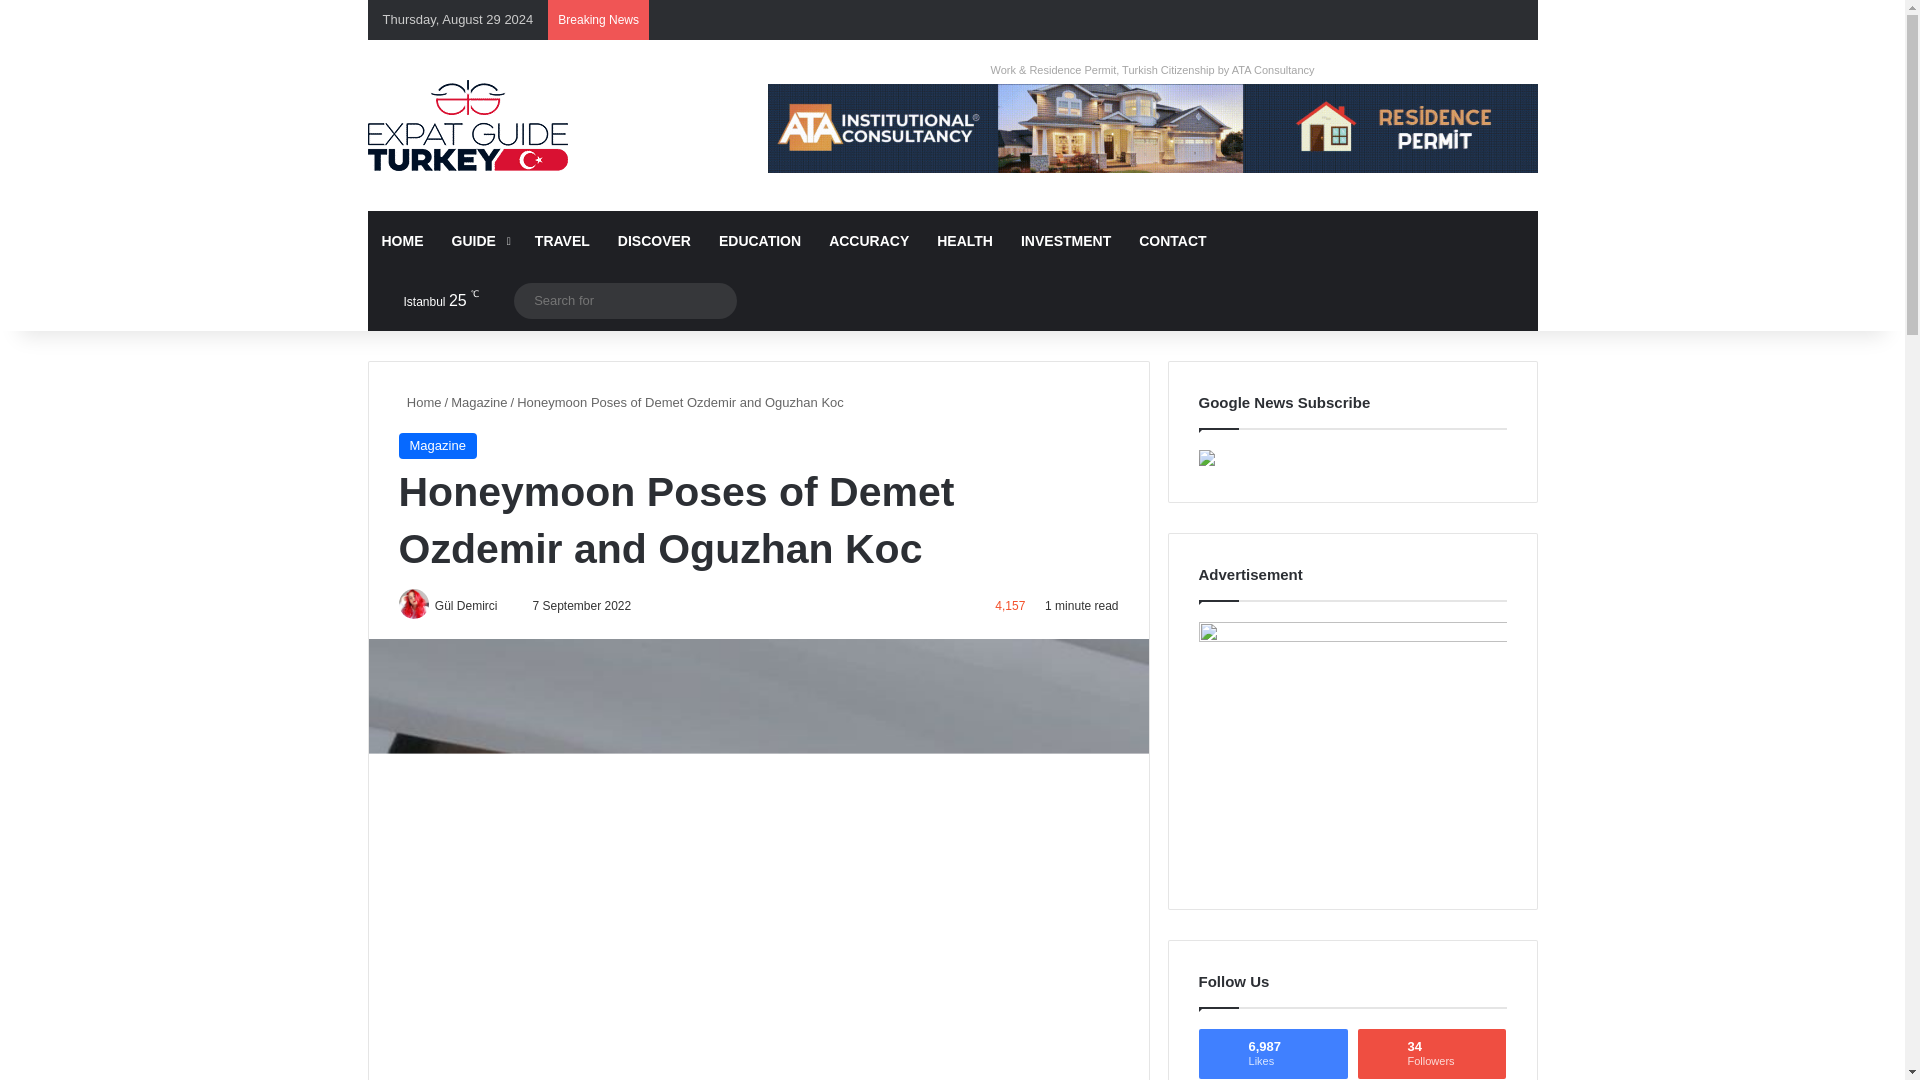  I want to click on Home, so click(419, 402).